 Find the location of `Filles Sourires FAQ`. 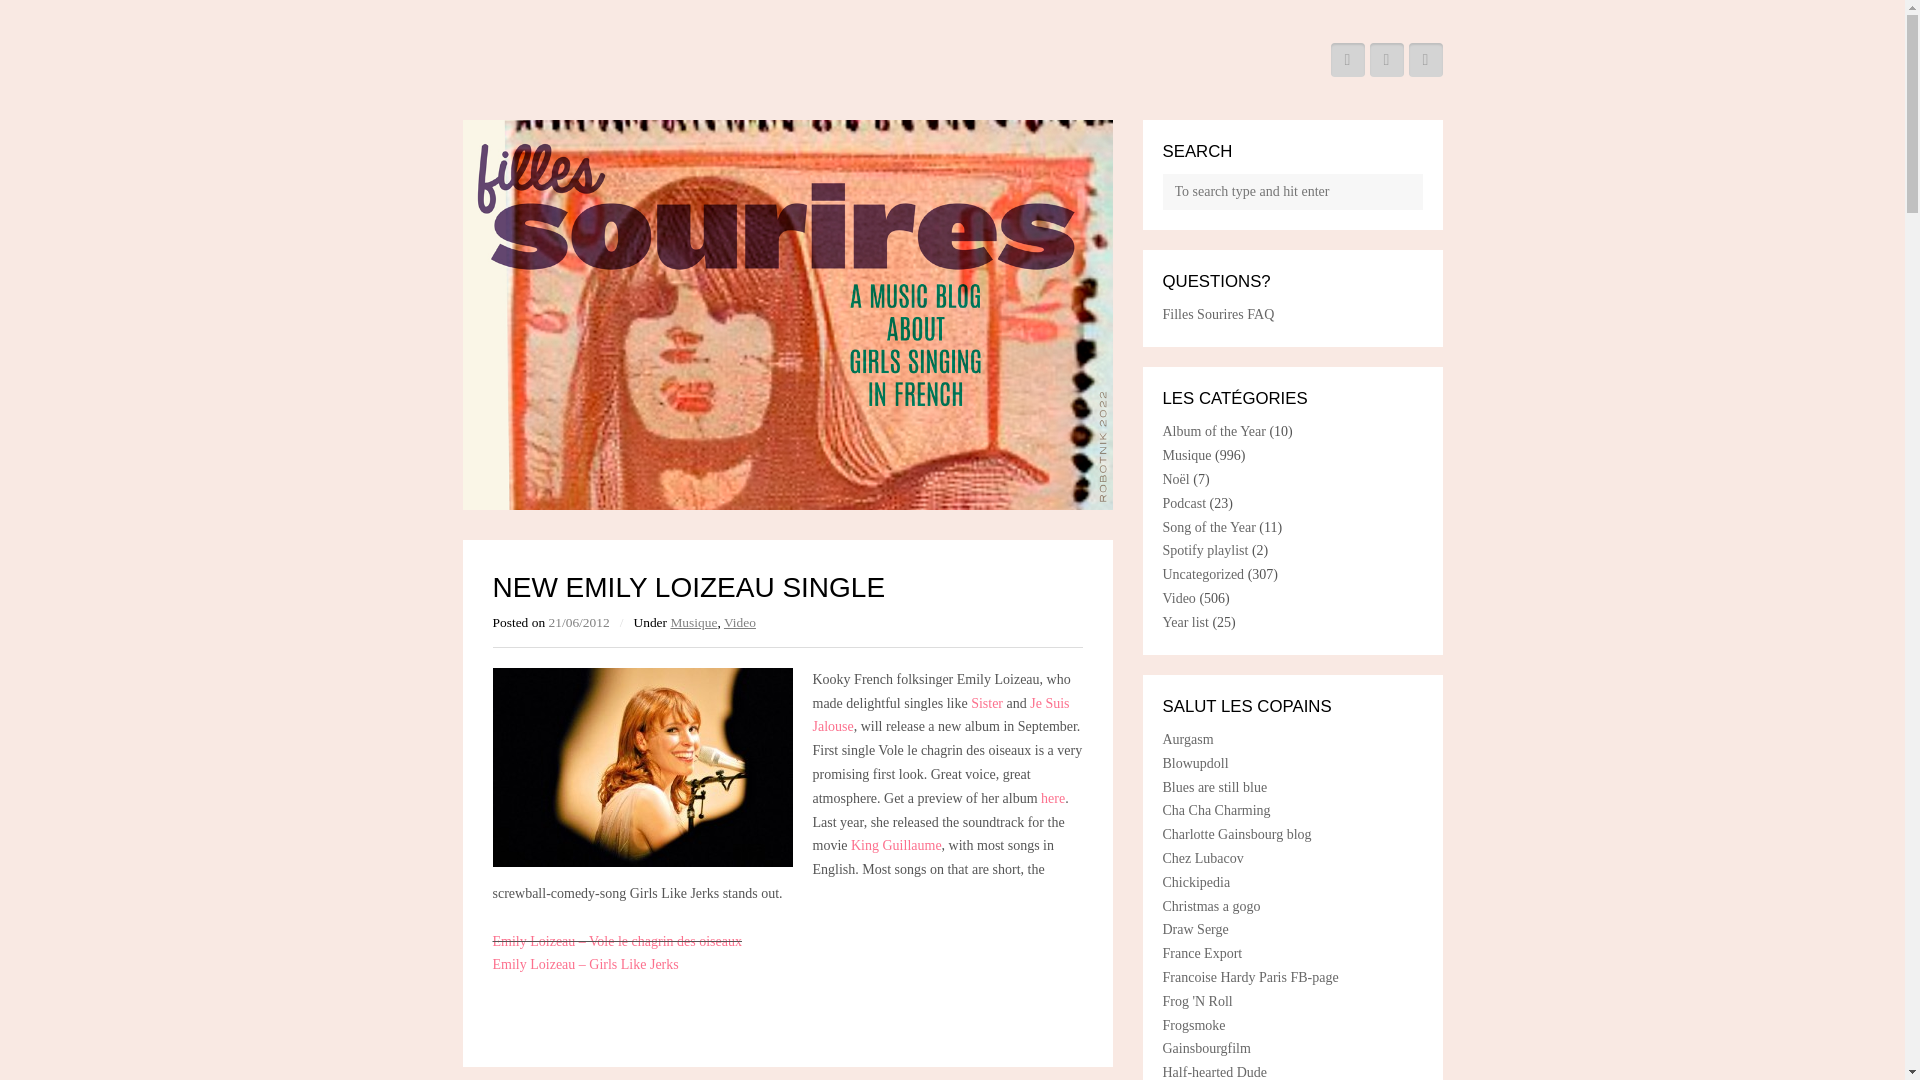

Filles Sourires FAQ is located at coordinates (1218, 314).